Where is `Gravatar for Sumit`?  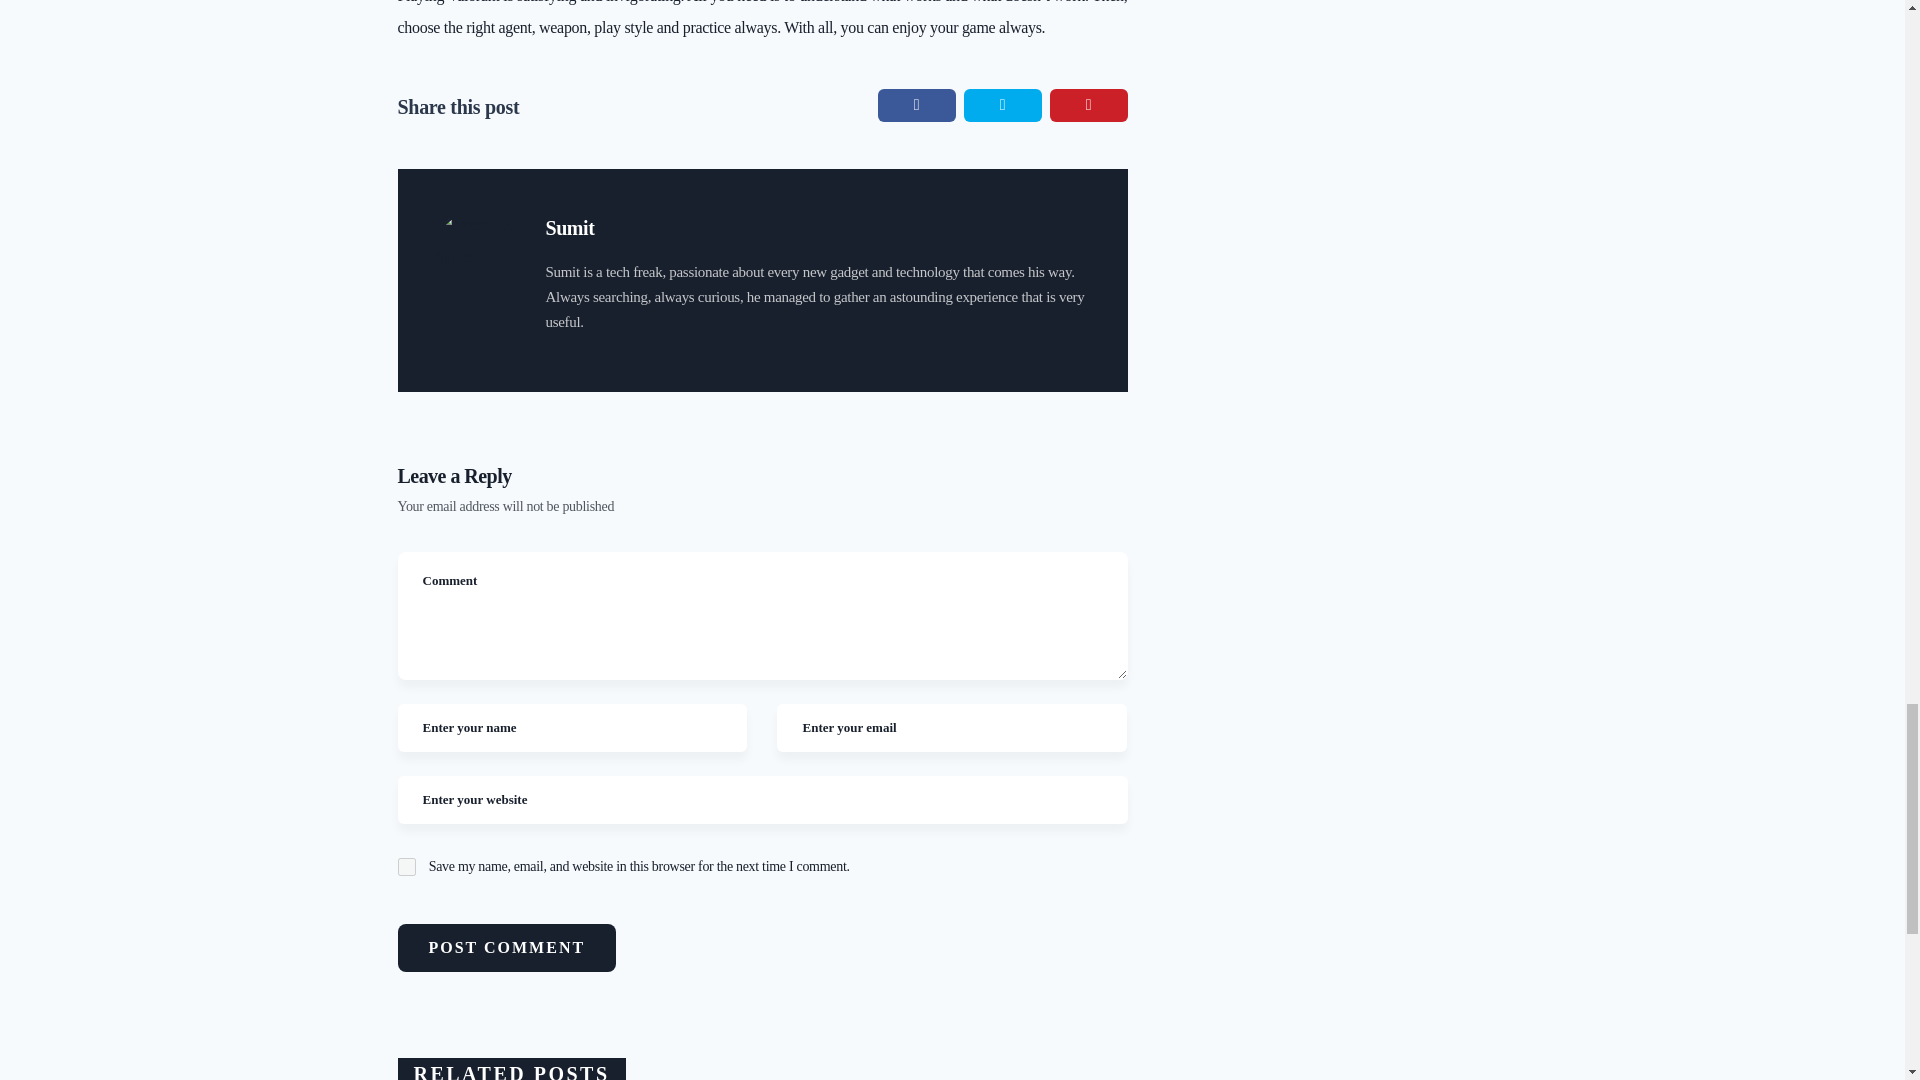 Gravatar for Sumit is located at coordinates (476, 249).